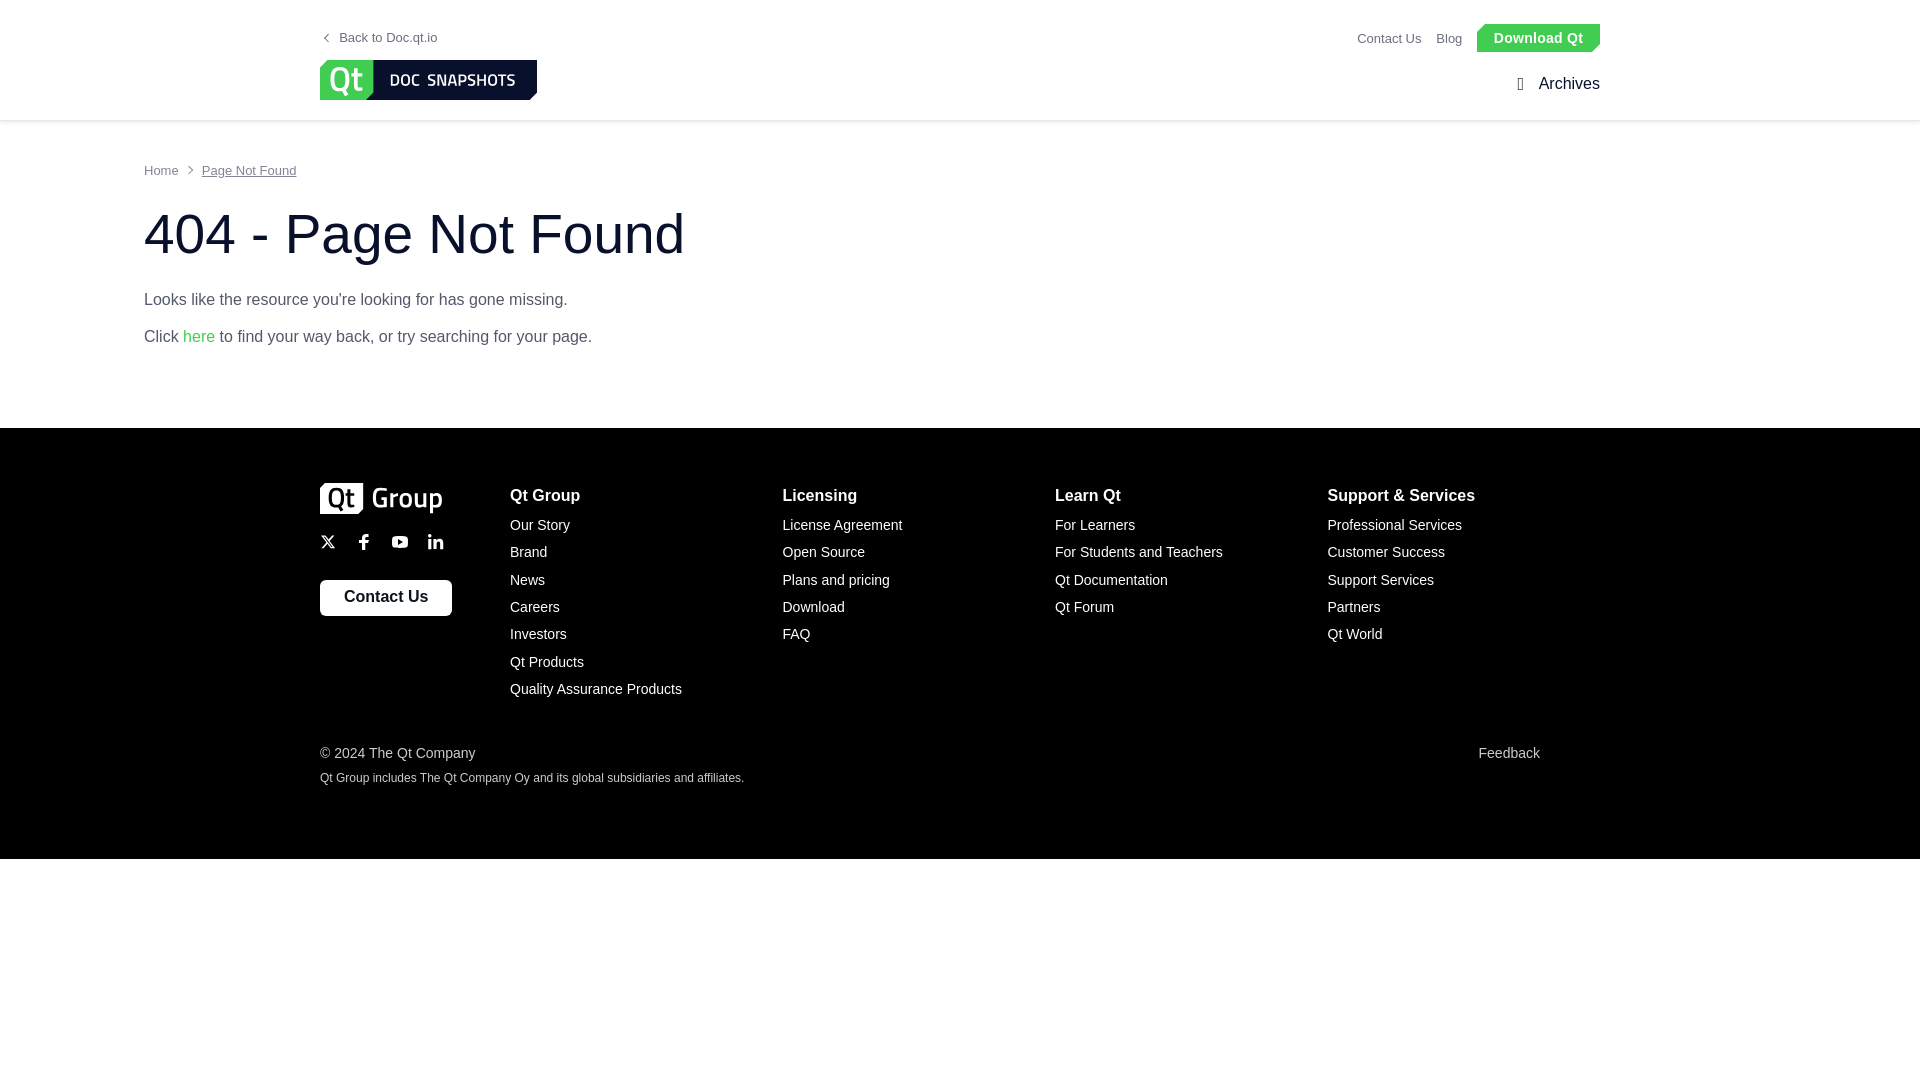 Image resolution: width=1920 pixels, height=1080 pixels. I want to click on News, so click(646, 580).